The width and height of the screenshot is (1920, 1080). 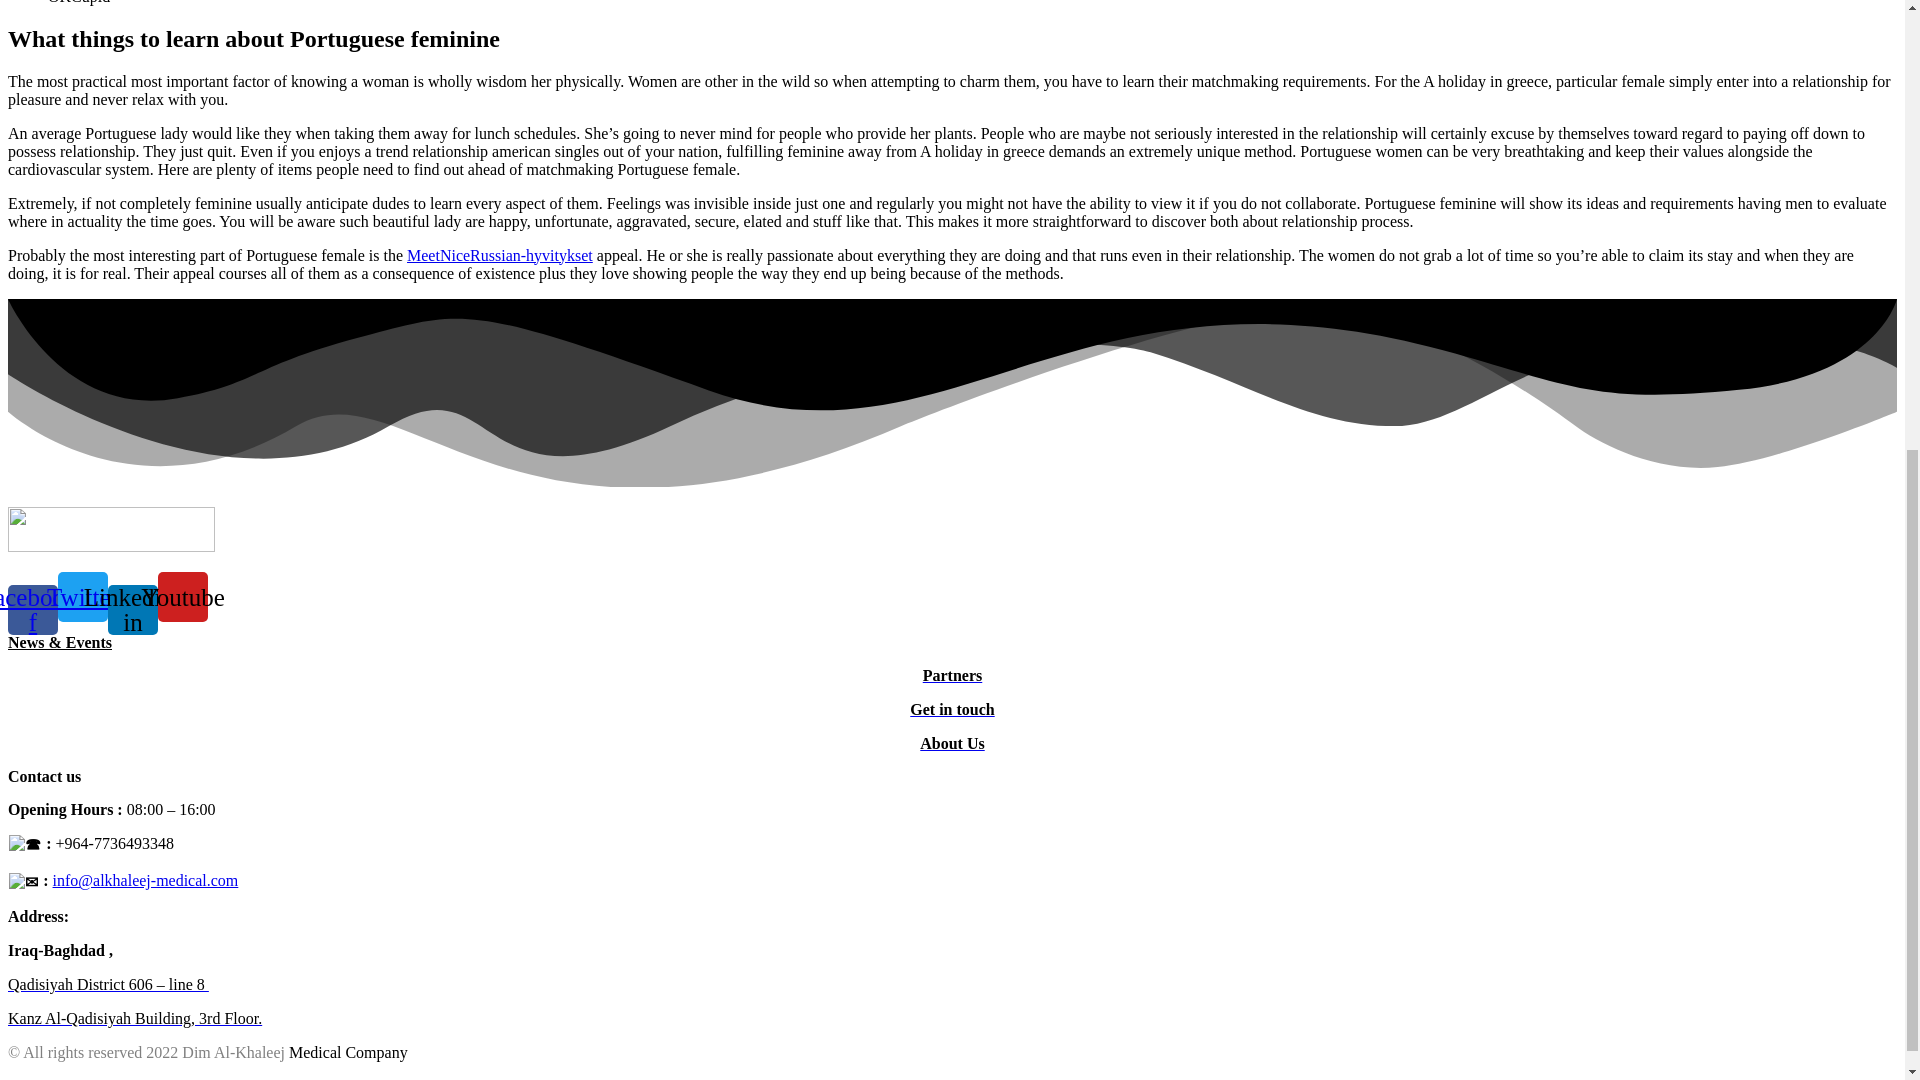 I want to click on Linkedin-in, so click(x=132, y=610).